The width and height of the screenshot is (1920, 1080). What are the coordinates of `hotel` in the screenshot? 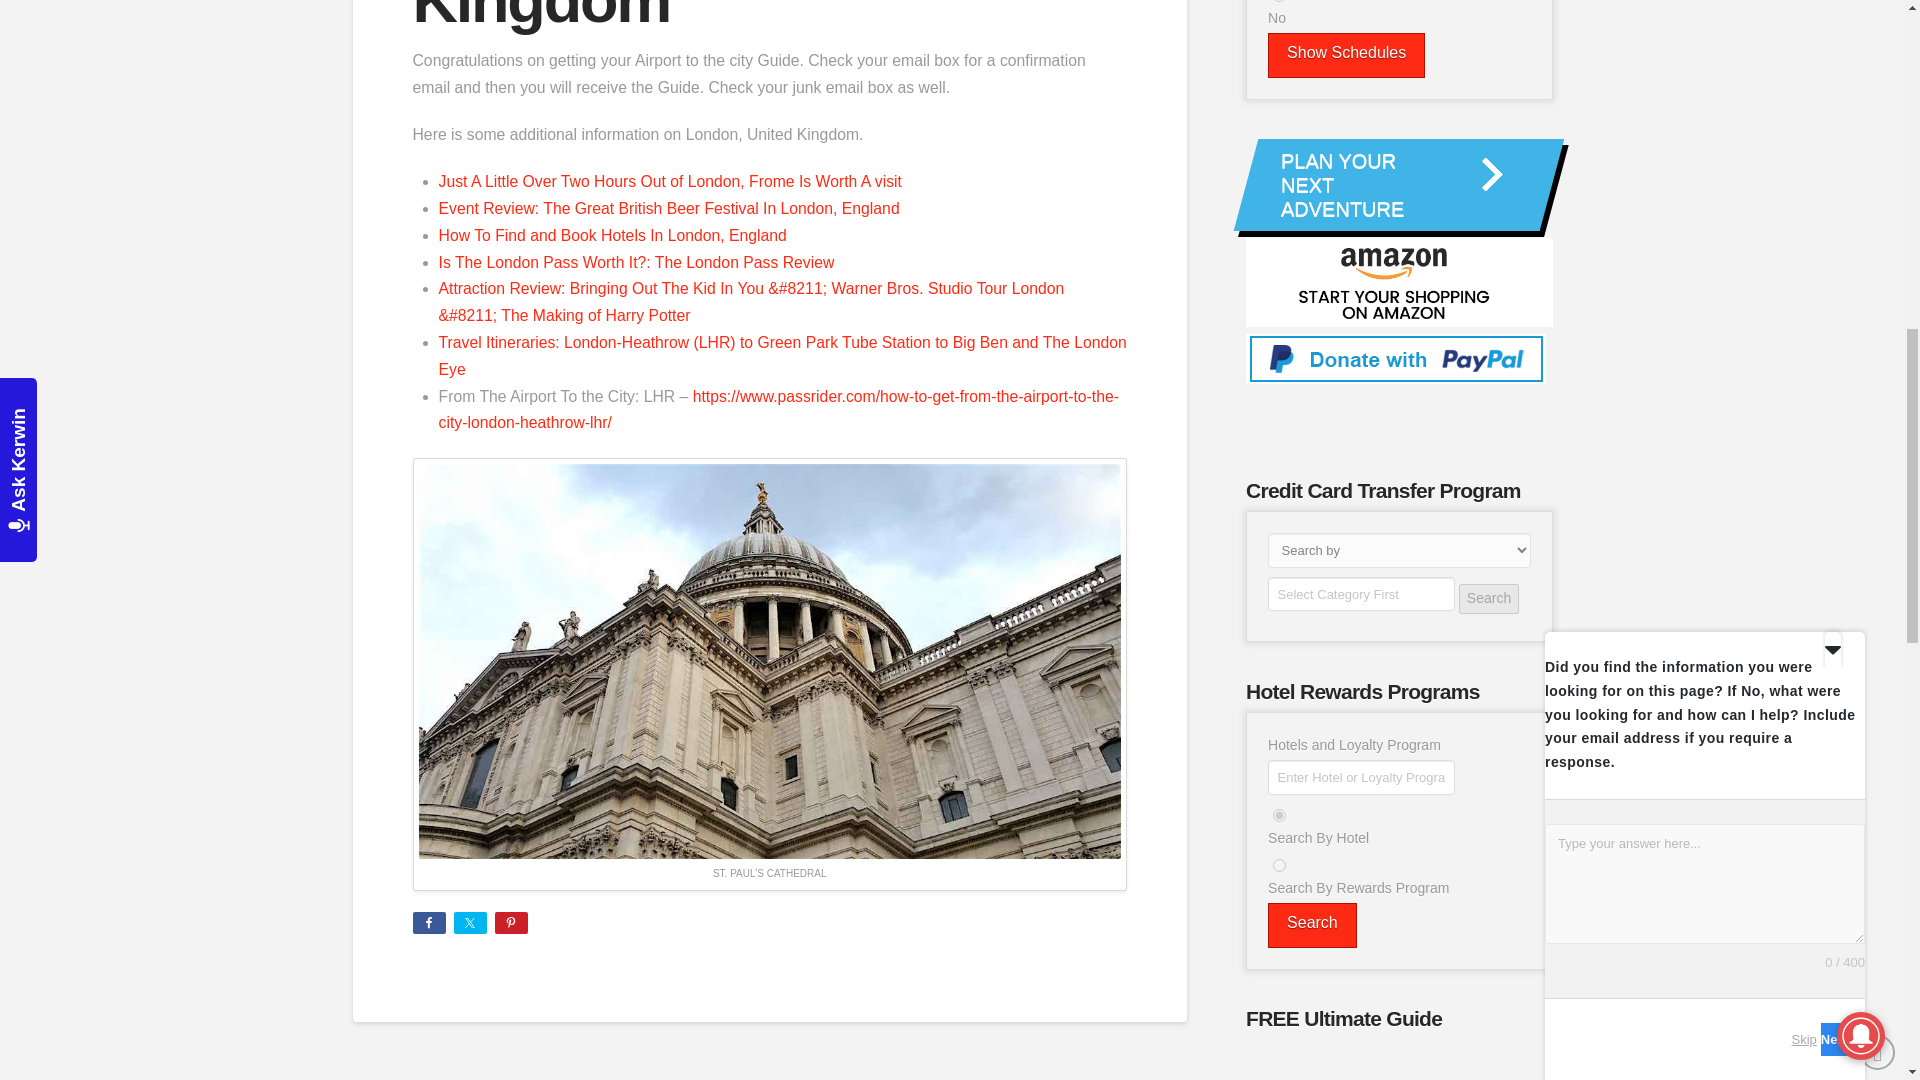 It's located at (1279, 814).